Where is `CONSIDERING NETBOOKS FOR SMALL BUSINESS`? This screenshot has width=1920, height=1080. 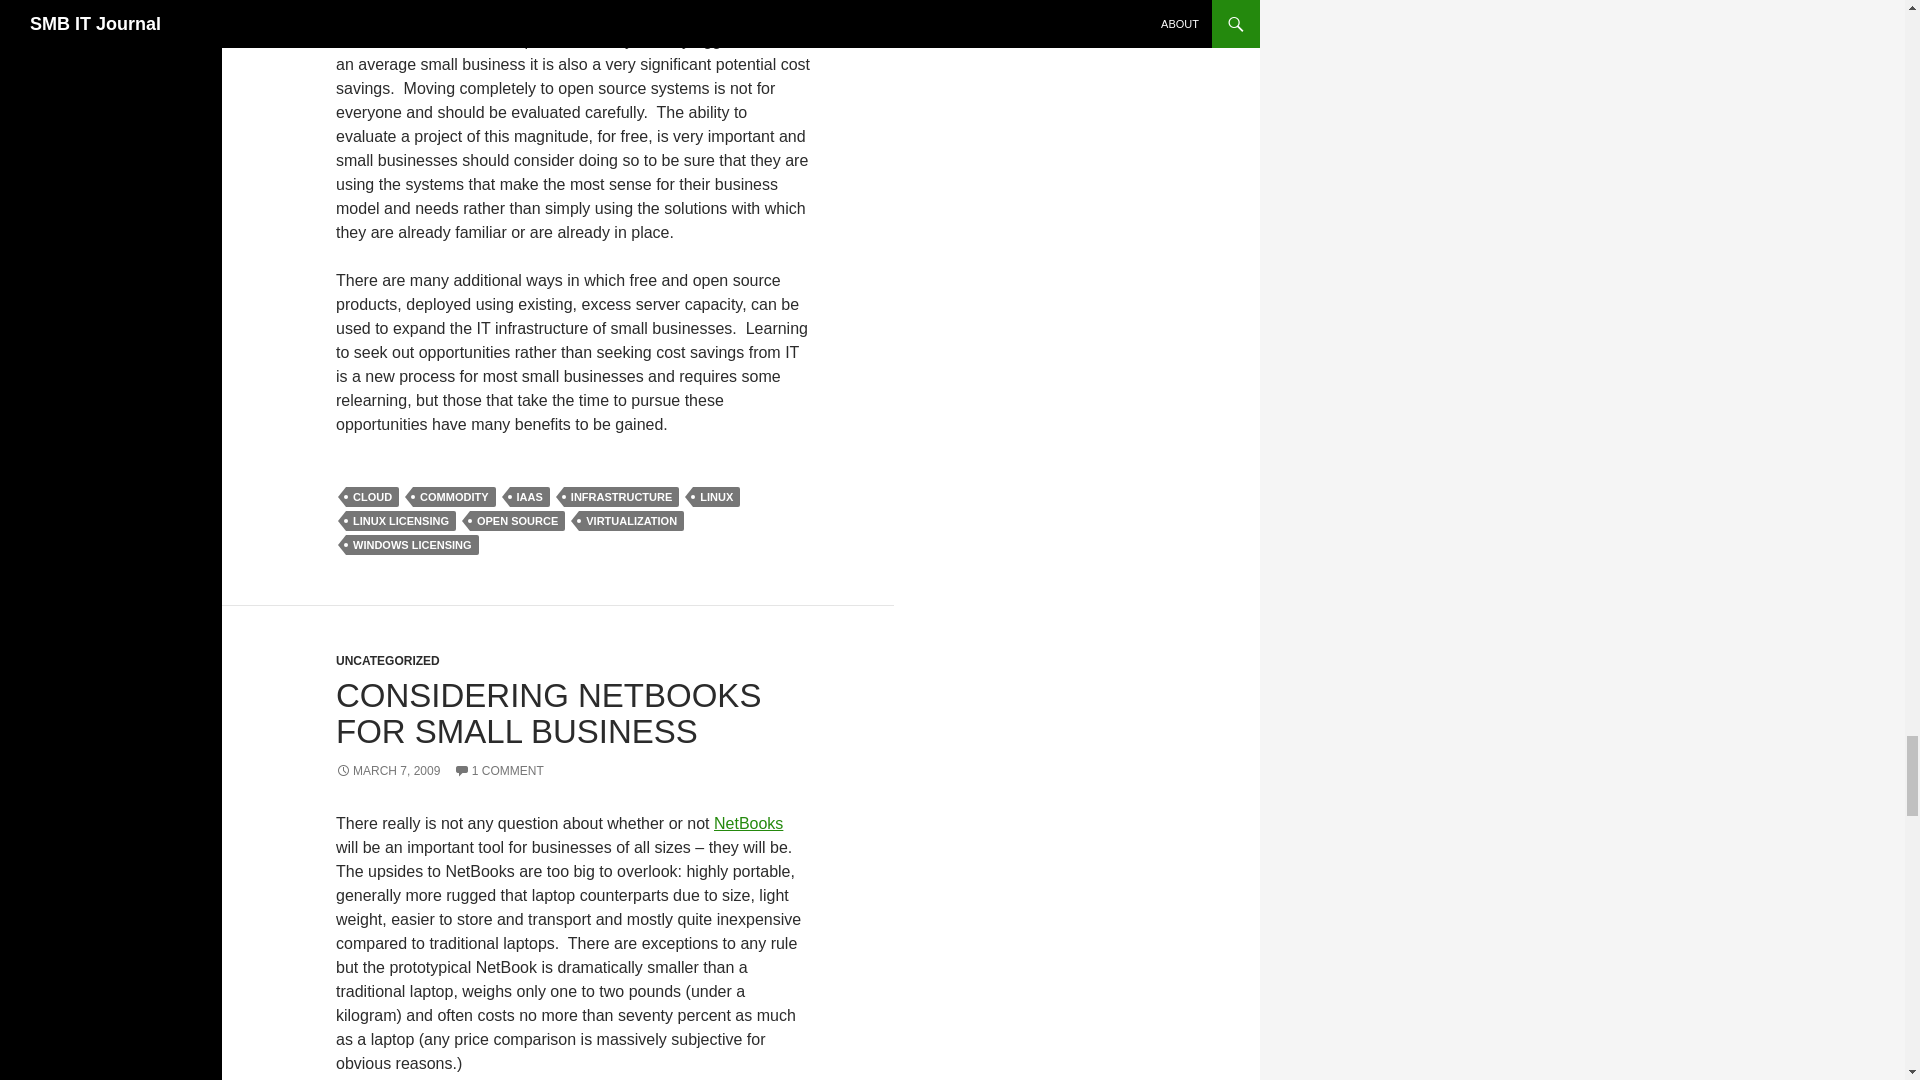
CONSIDERING NETBOOKS FOR SMALL BUSINESS is located at coordinates (548, 713).